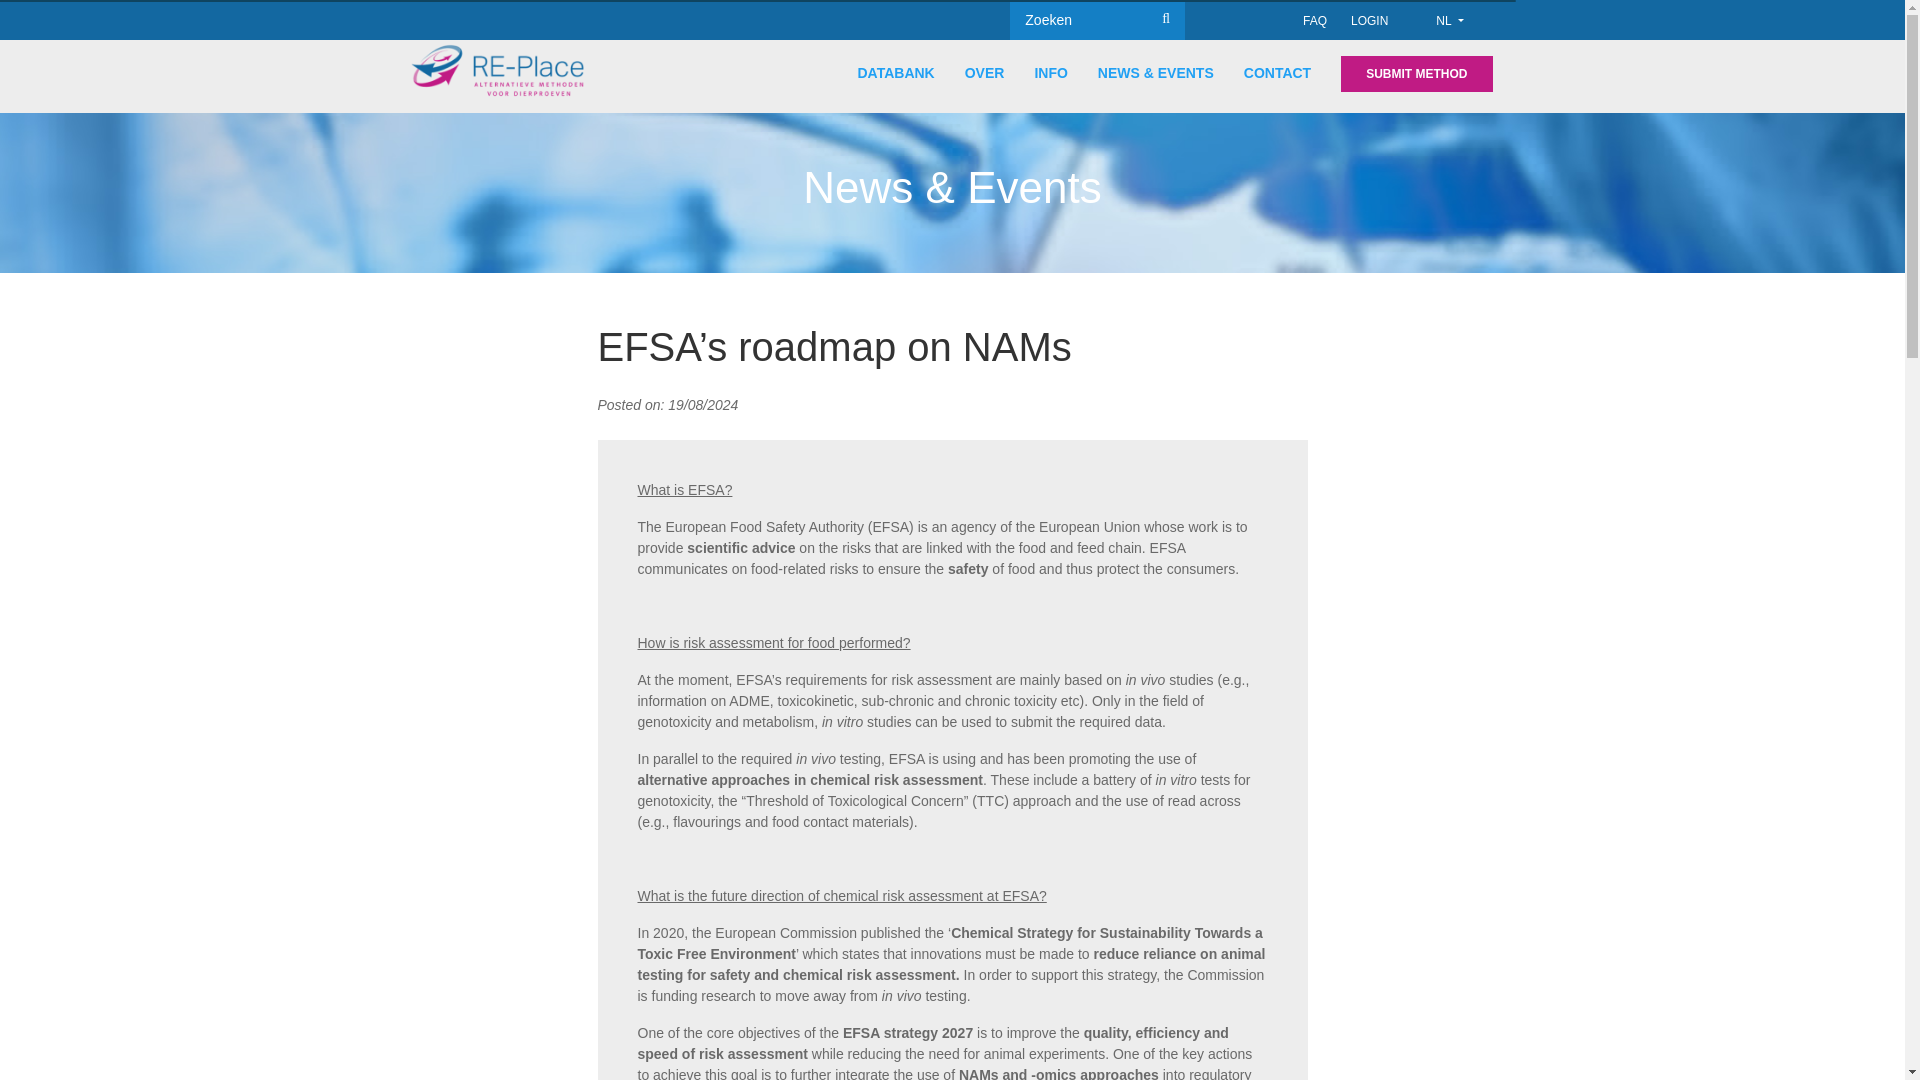  What do you see at coordinates (1096, 20) in the screenshot?
I see `Enter the terms you wish to search for.` at bounding box center [1096, 20].